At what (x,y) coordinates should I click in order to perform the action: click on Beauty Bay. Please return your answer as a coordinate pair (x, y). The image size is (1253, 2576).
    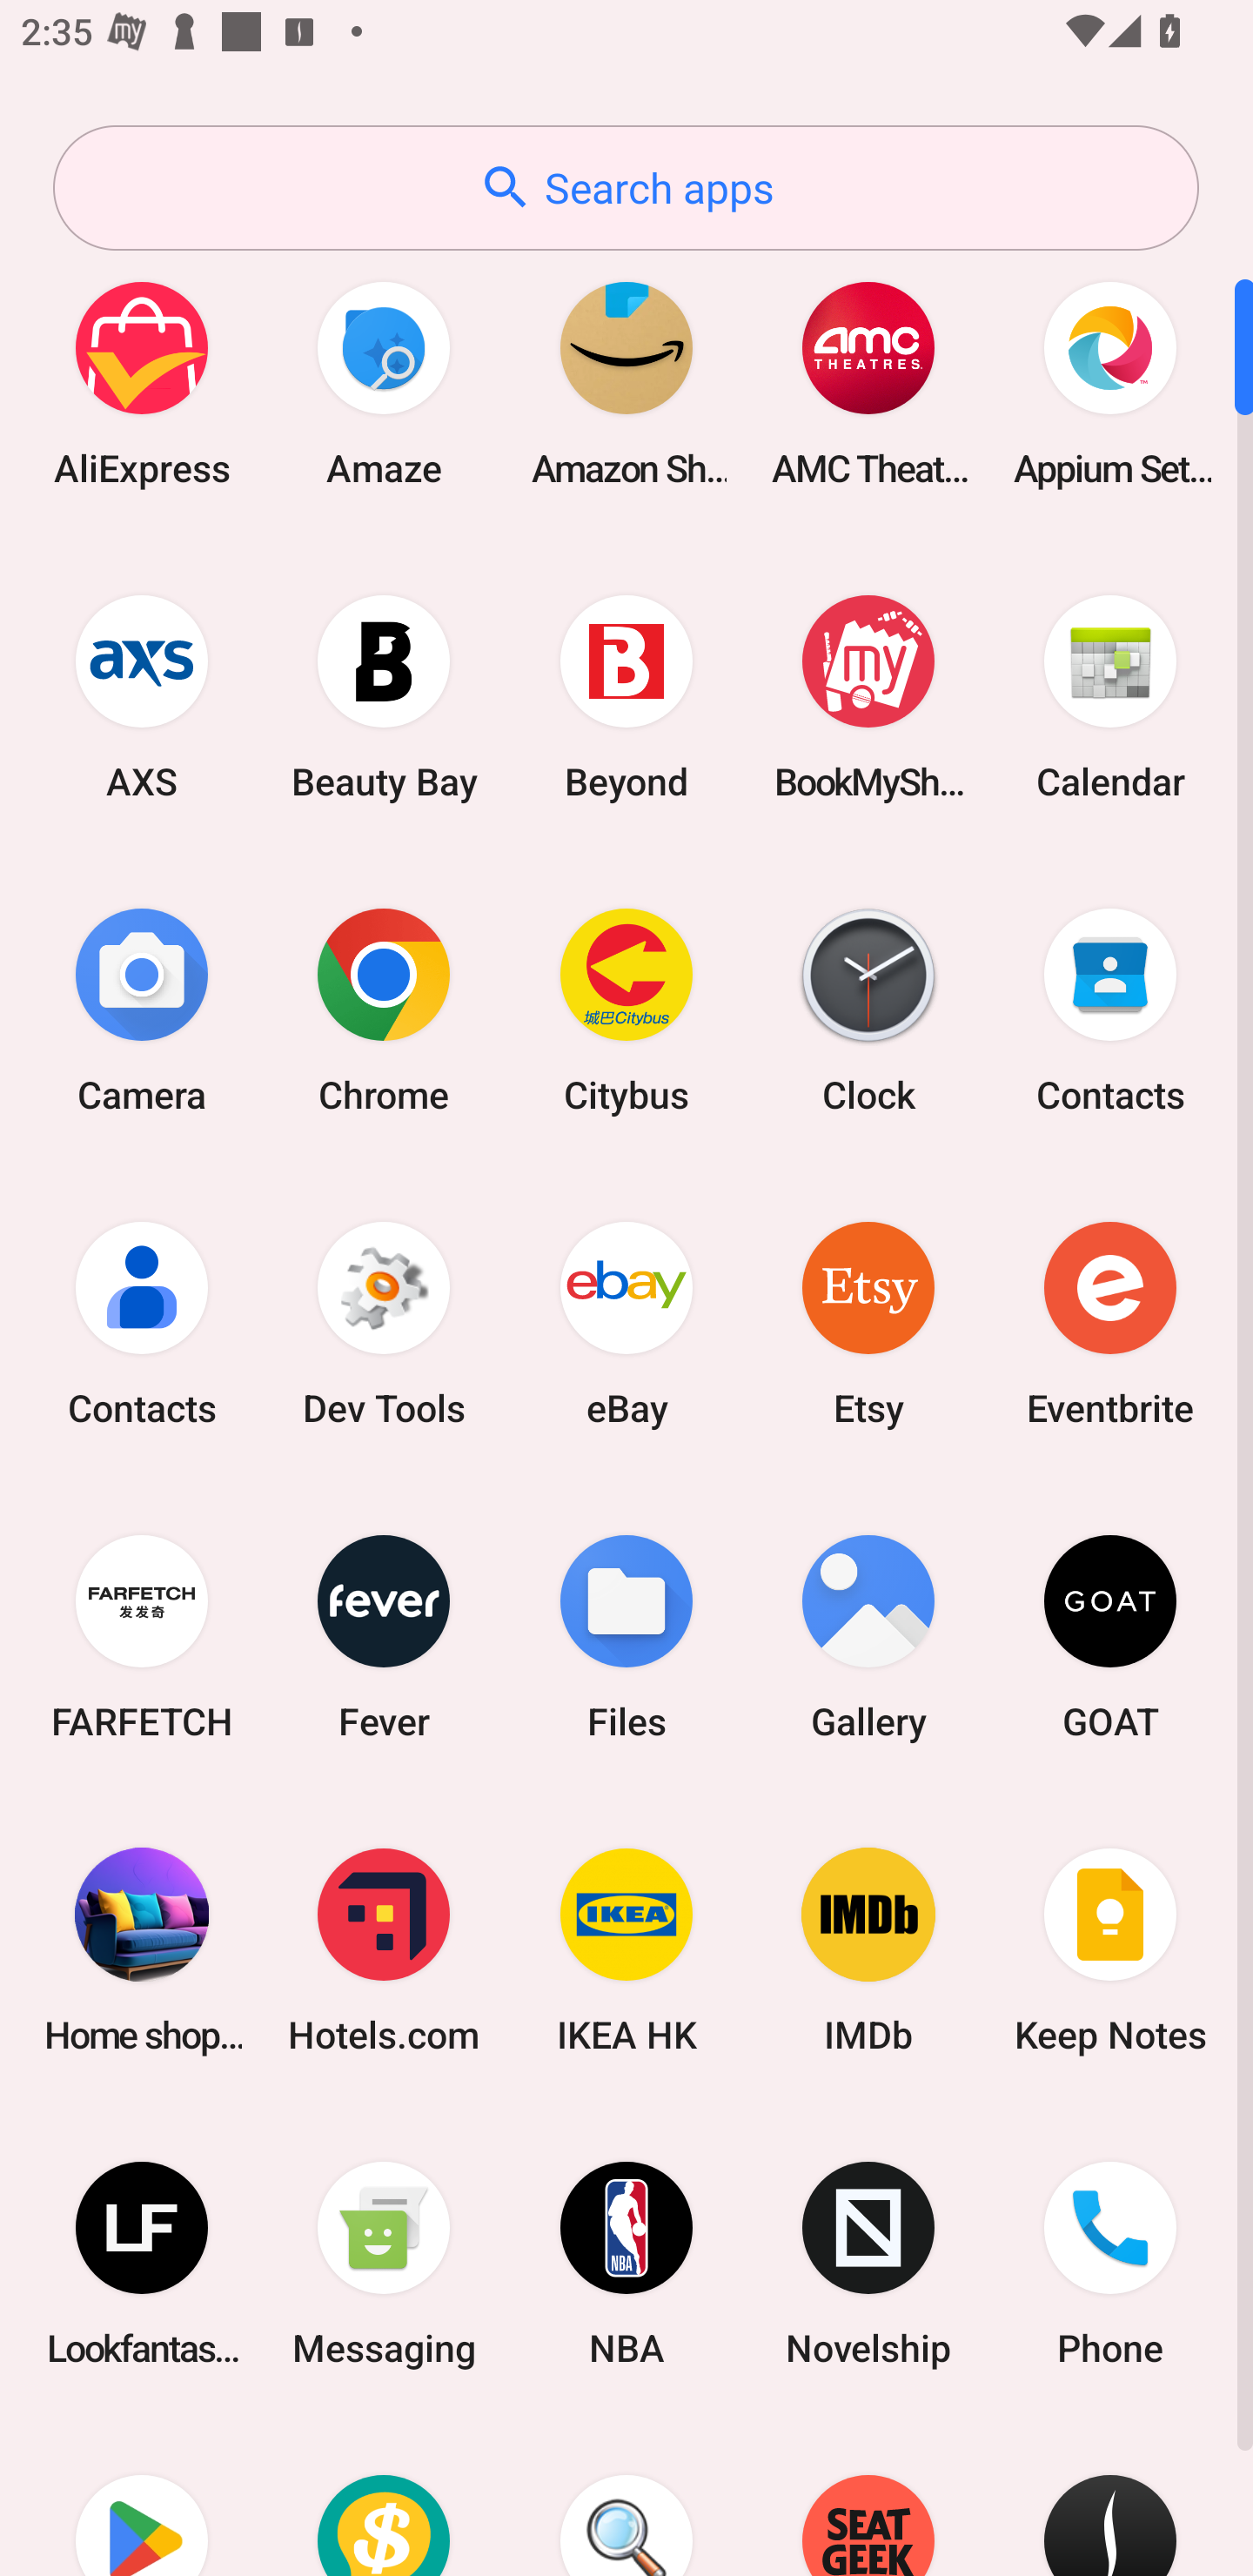
    Looking at the image, I should click on (384, 696).